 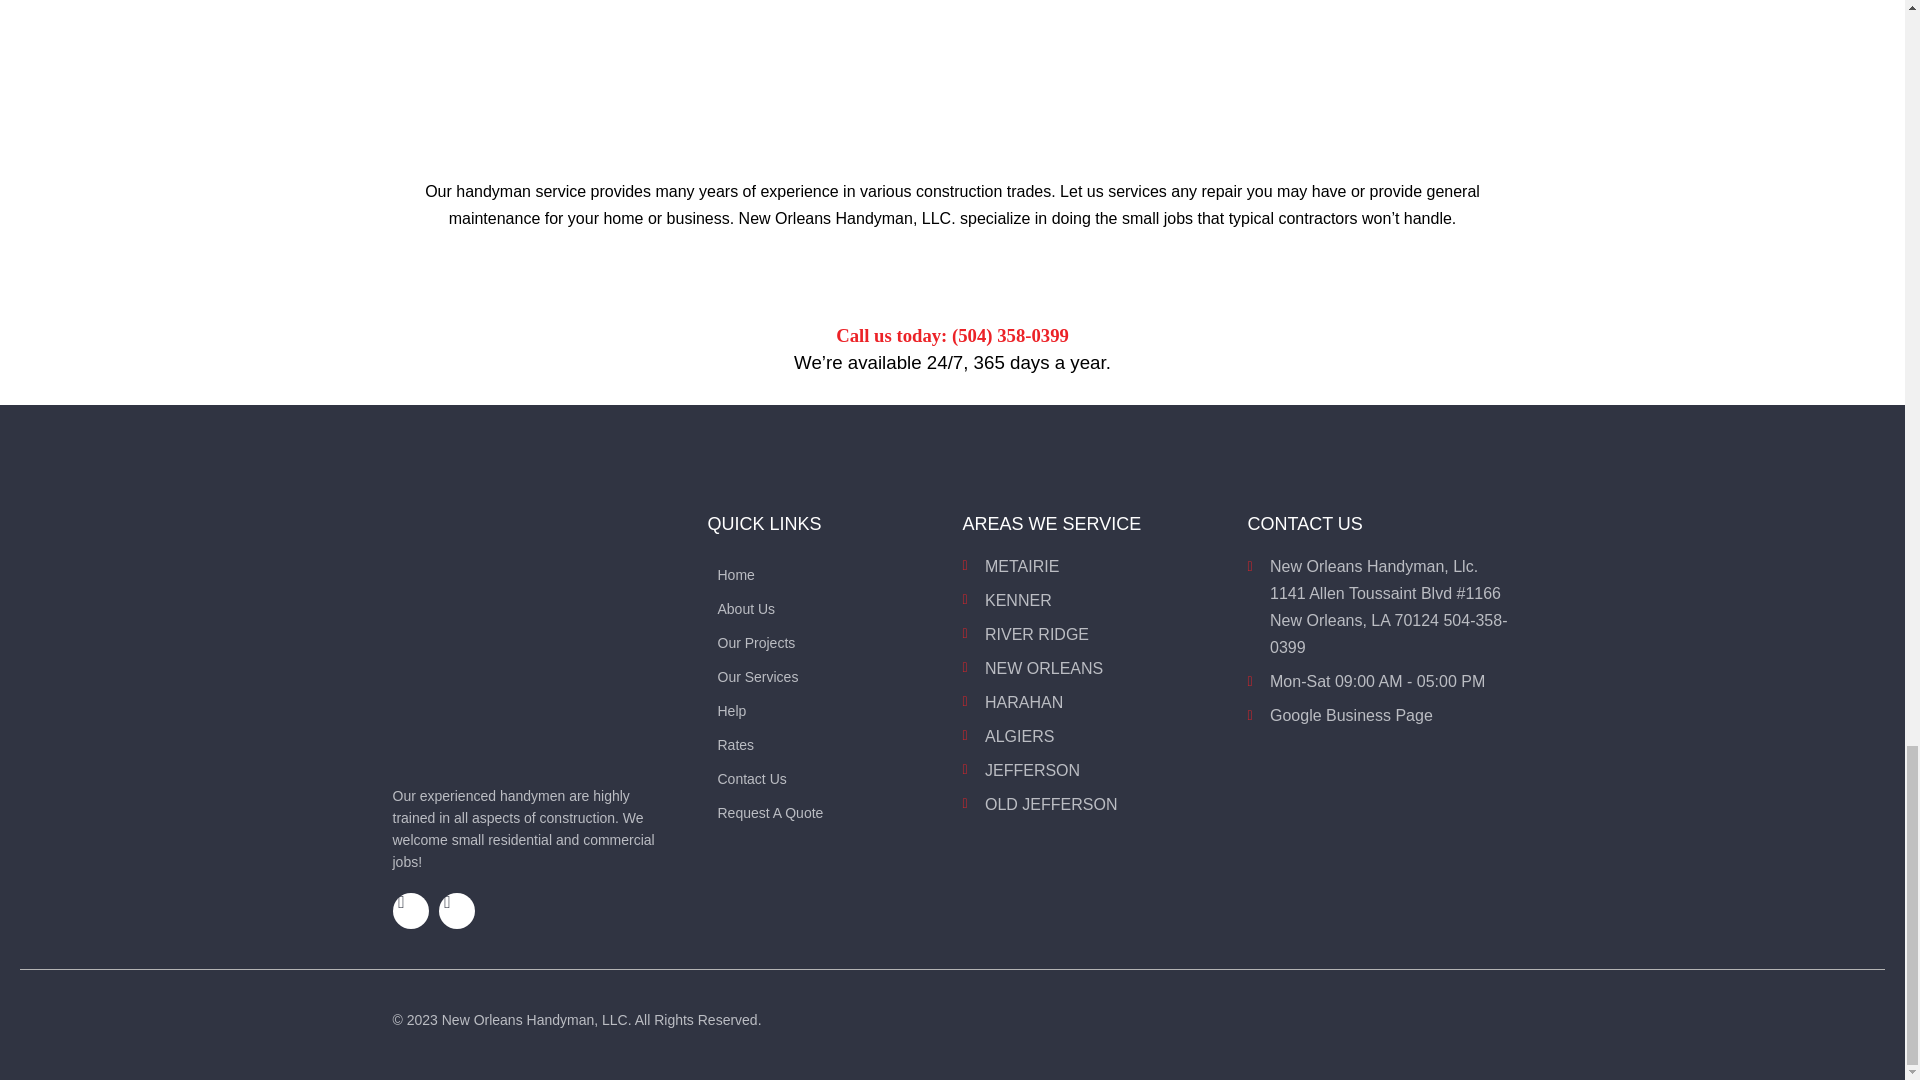 What do you see at coordinates (1094, 634) in the screenshot?
I see `RIVER RIDGE` at bounding box center [1094, 634].